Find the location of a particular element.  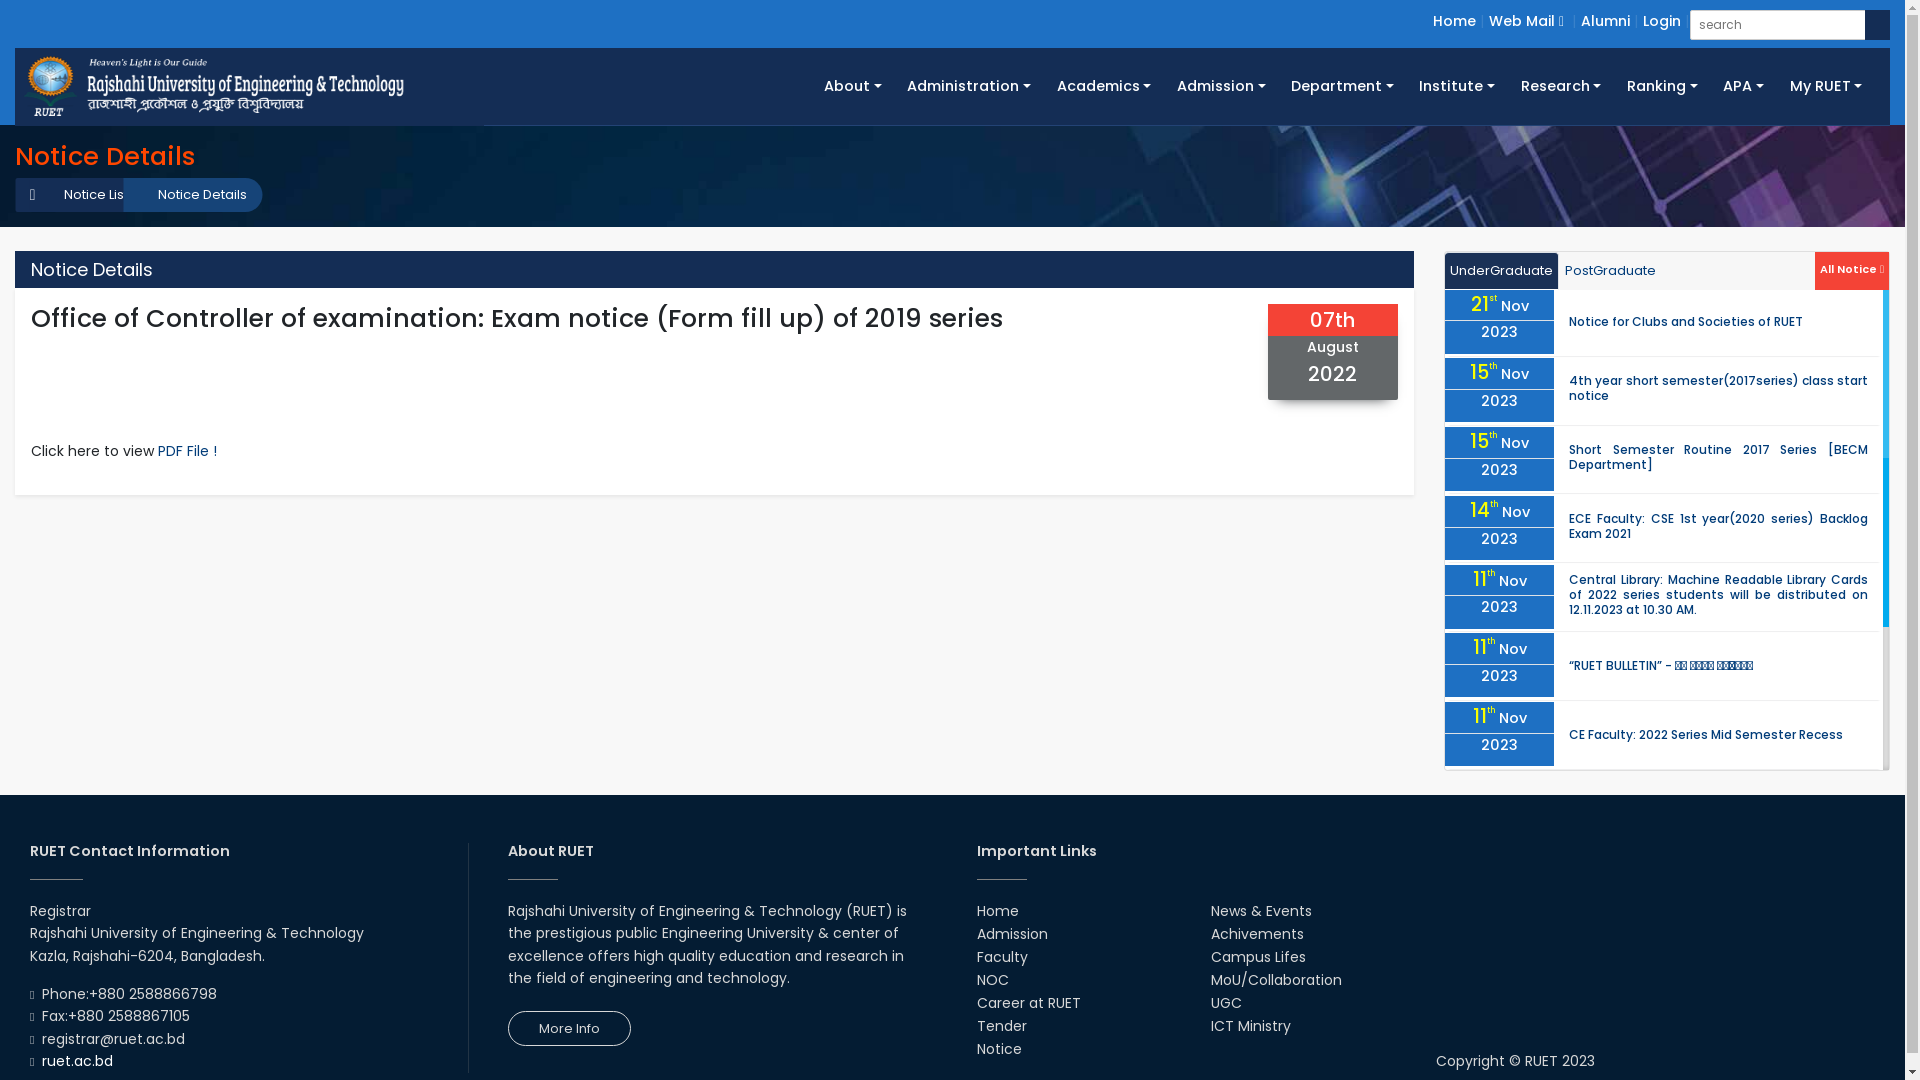

Admission is located at coordinates (1012, 934).